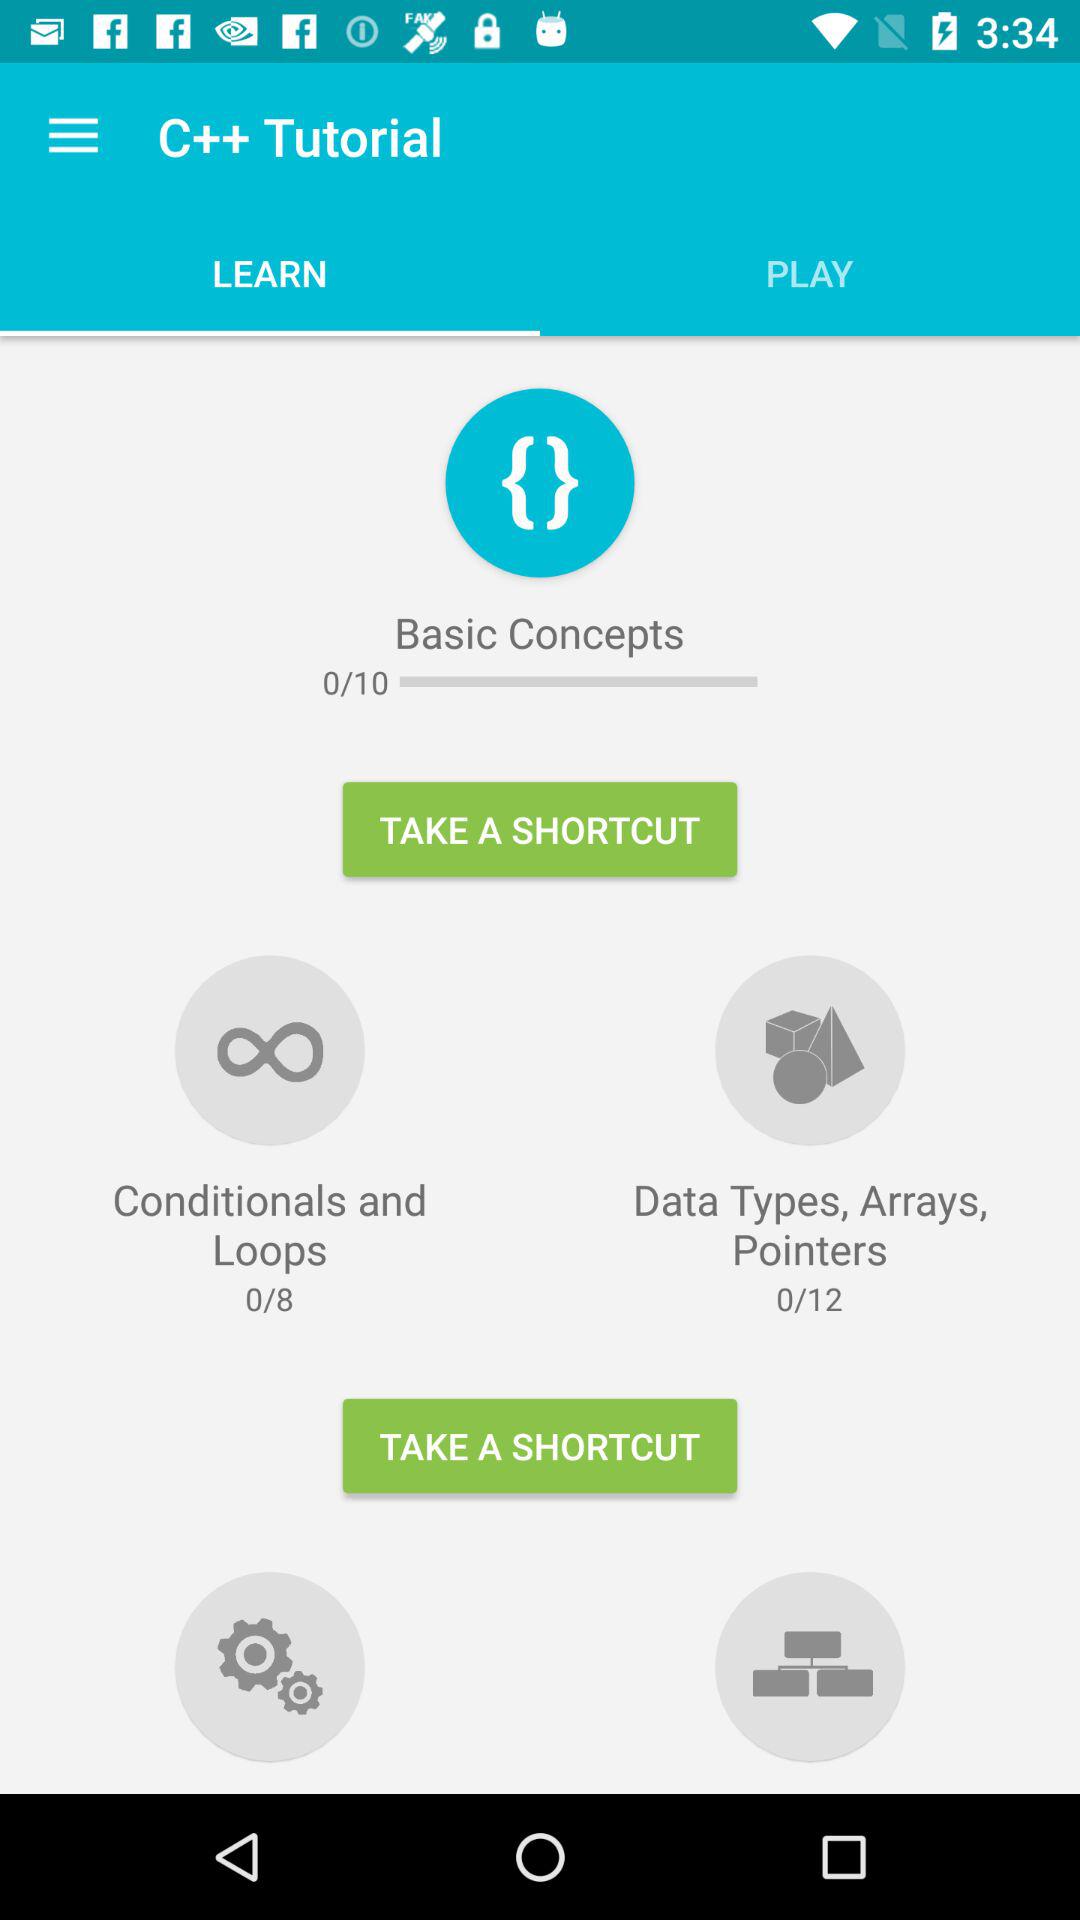 The height and width of the screenshot is (1920, 1080). I want to click on turn on icon next to the c++ tutorial icon, so click(73, 136).